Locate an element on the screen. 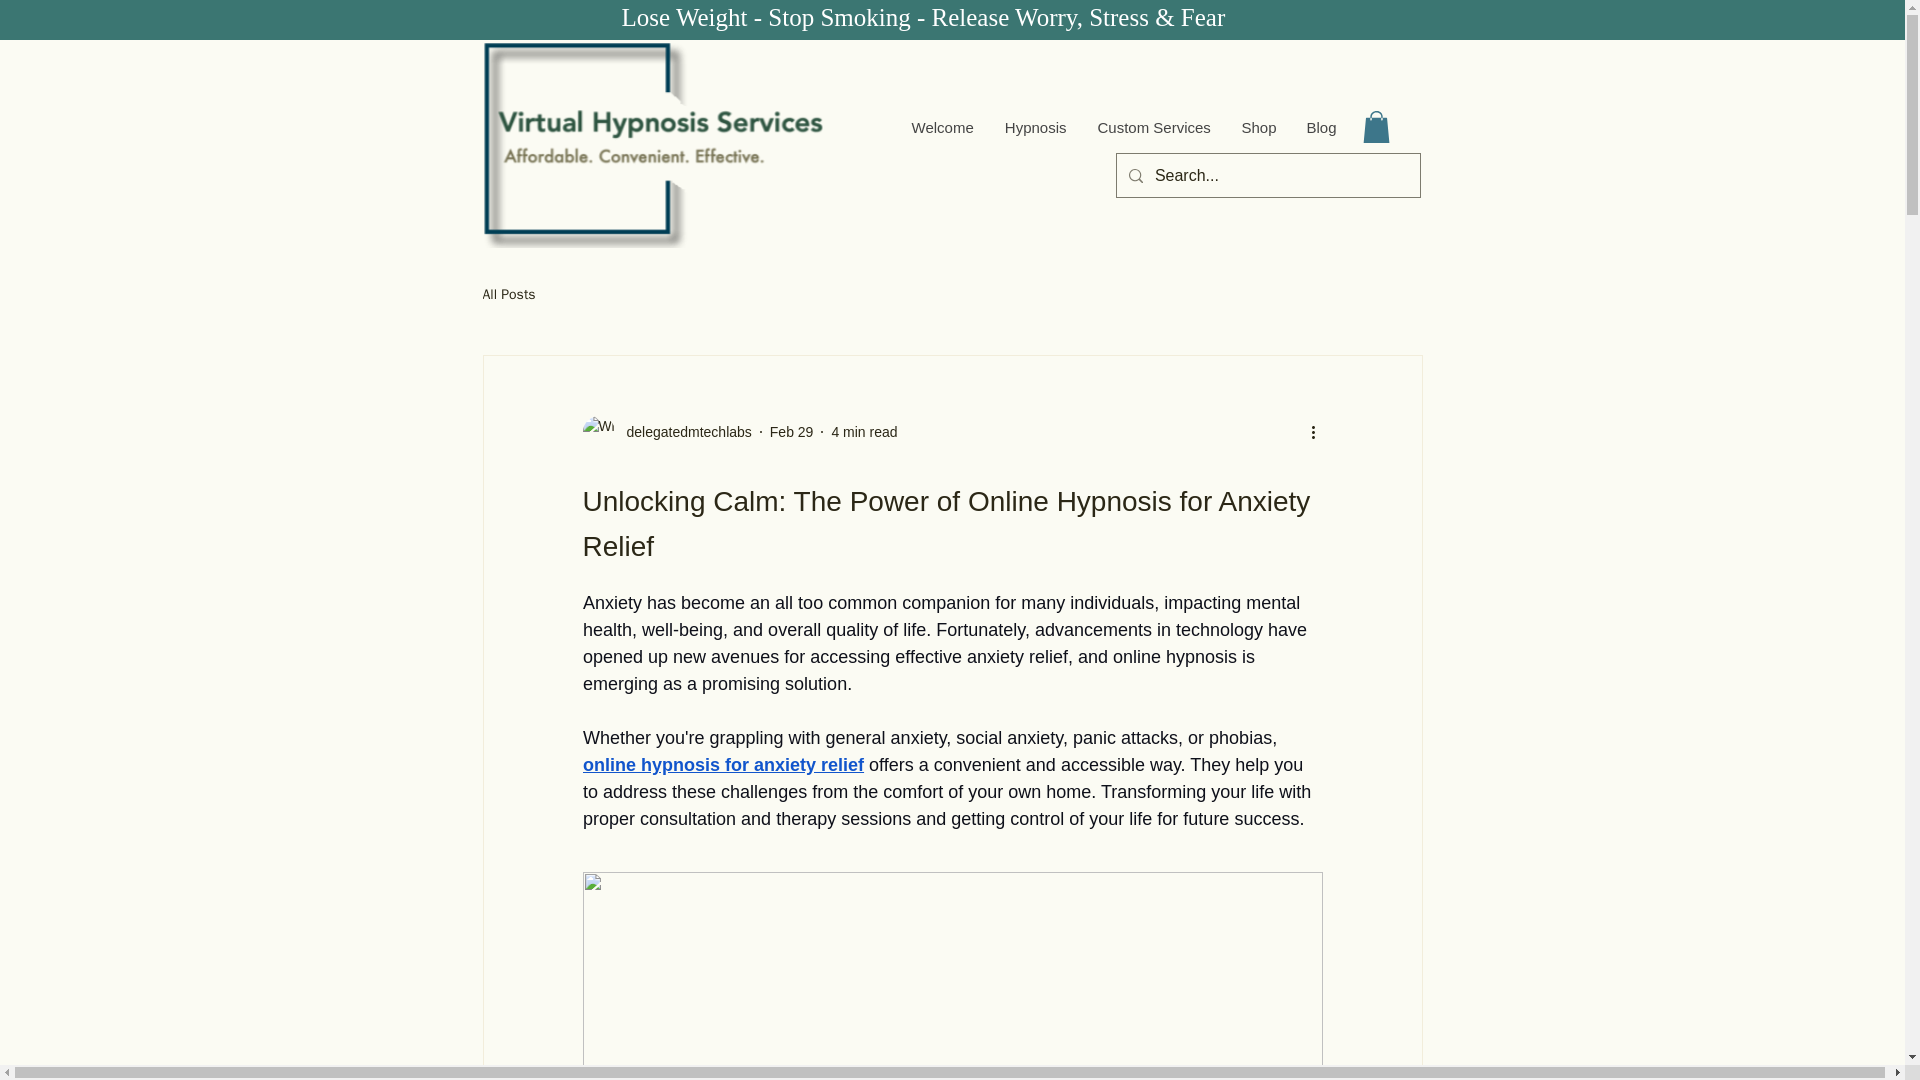  Feb 29 is located at coordinates (792, 432).